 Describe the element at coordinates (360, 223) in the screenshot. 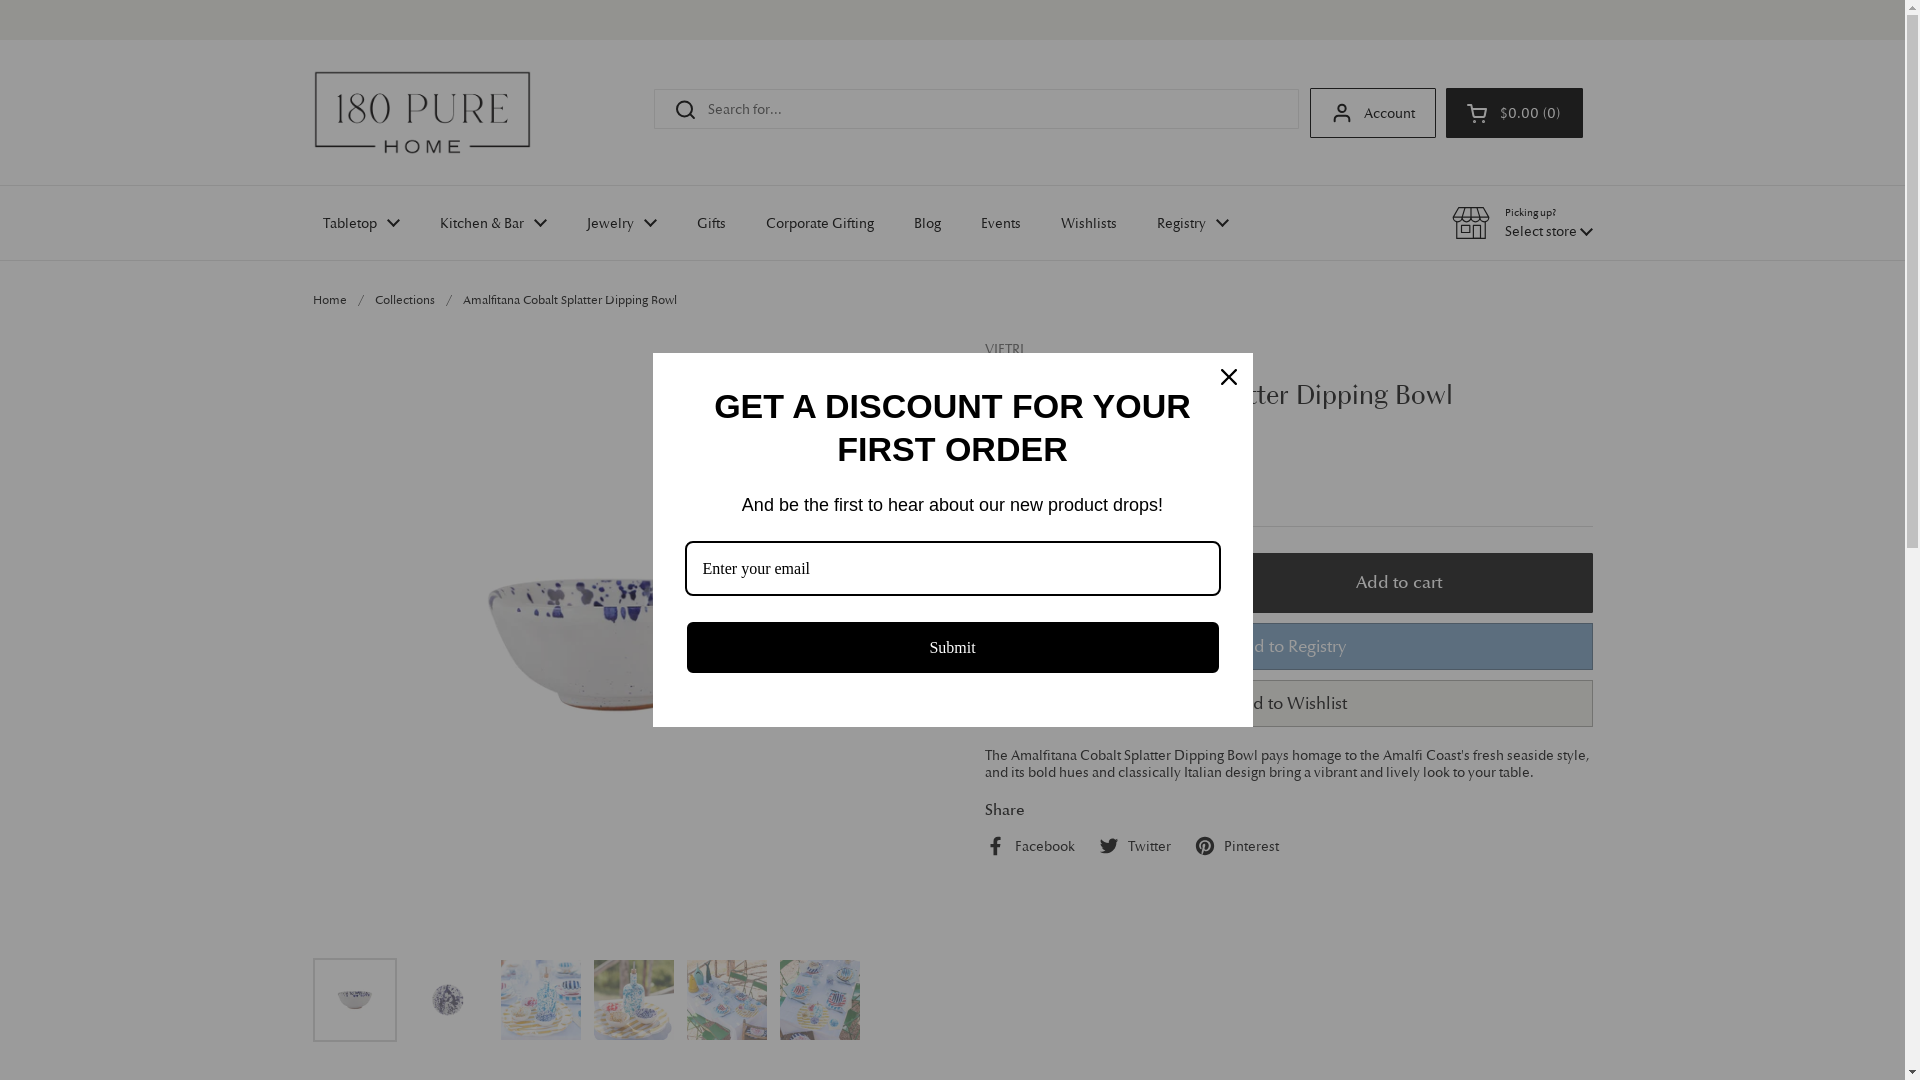

I see `Tabletop` at that location.